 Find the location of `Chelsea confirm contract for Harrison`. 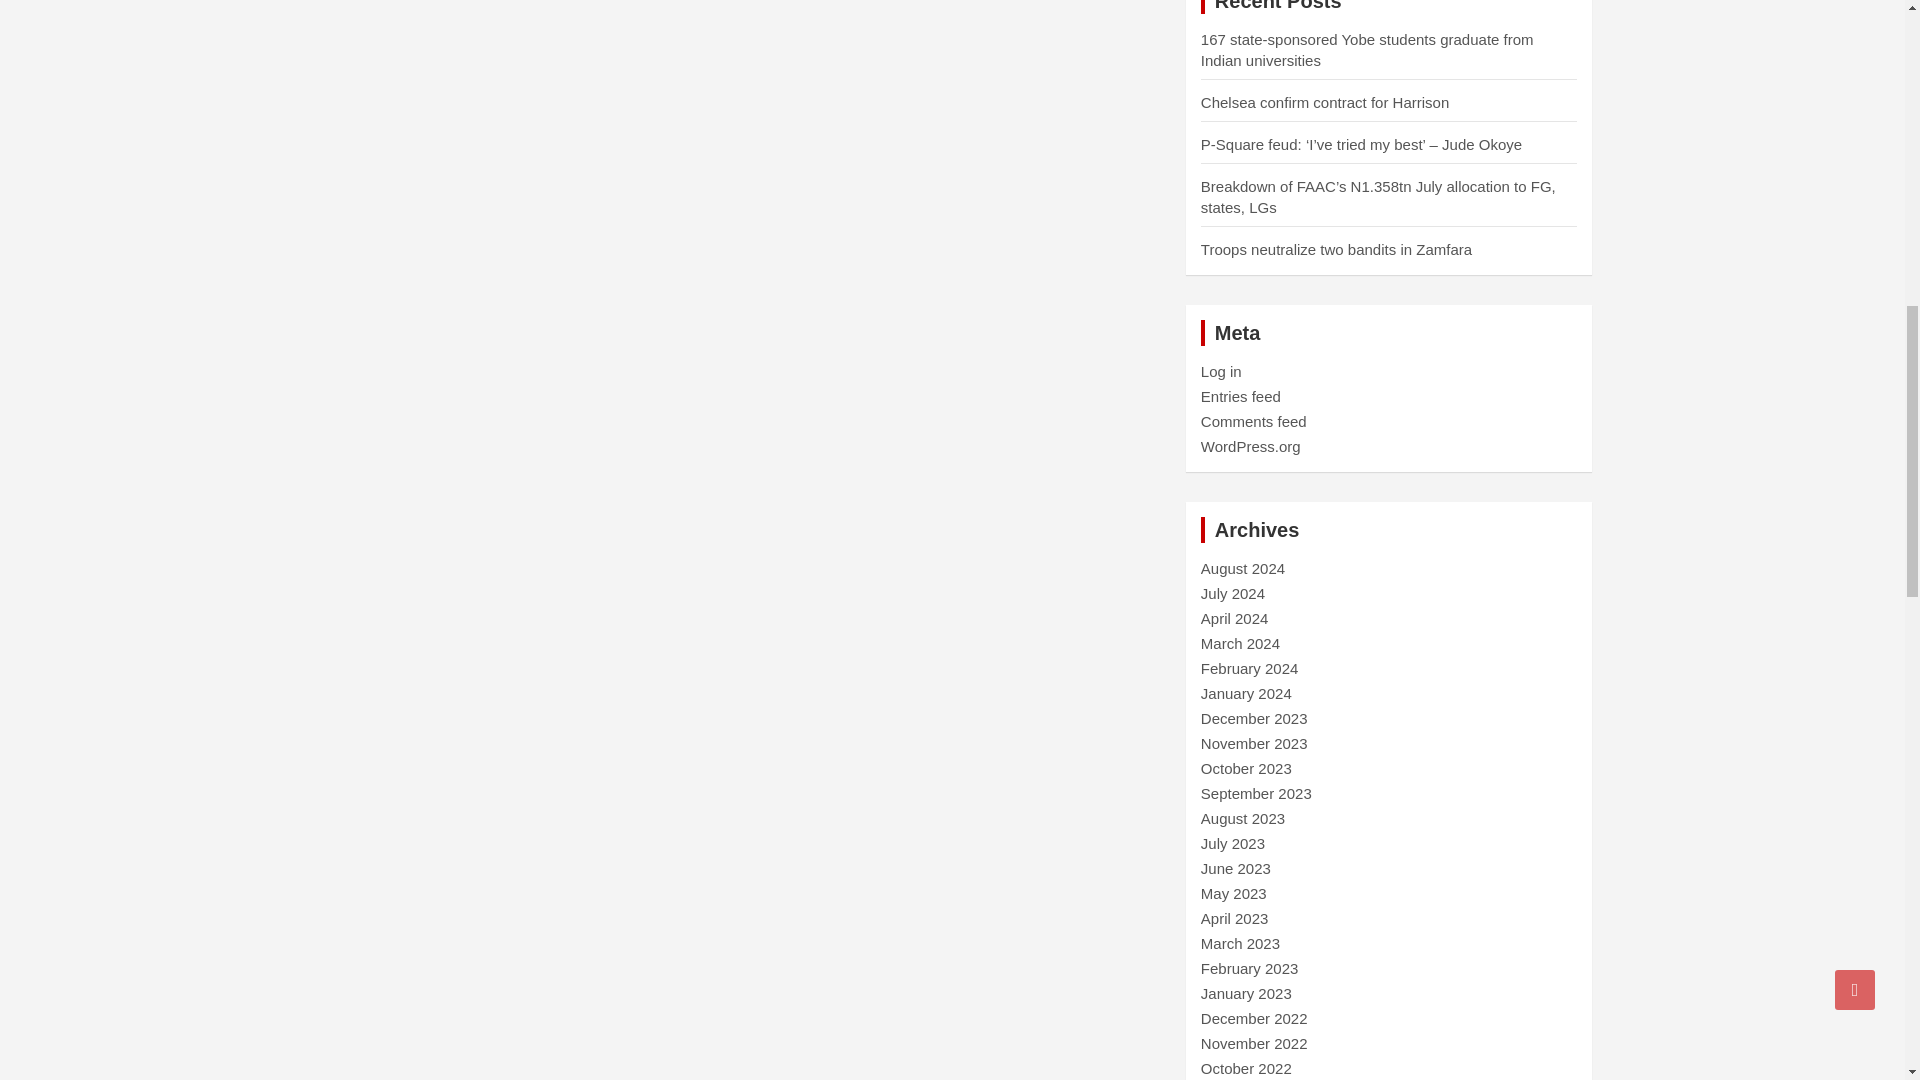

Chelsea confirm contract for Harrison is located at coordinates (1325, 102).